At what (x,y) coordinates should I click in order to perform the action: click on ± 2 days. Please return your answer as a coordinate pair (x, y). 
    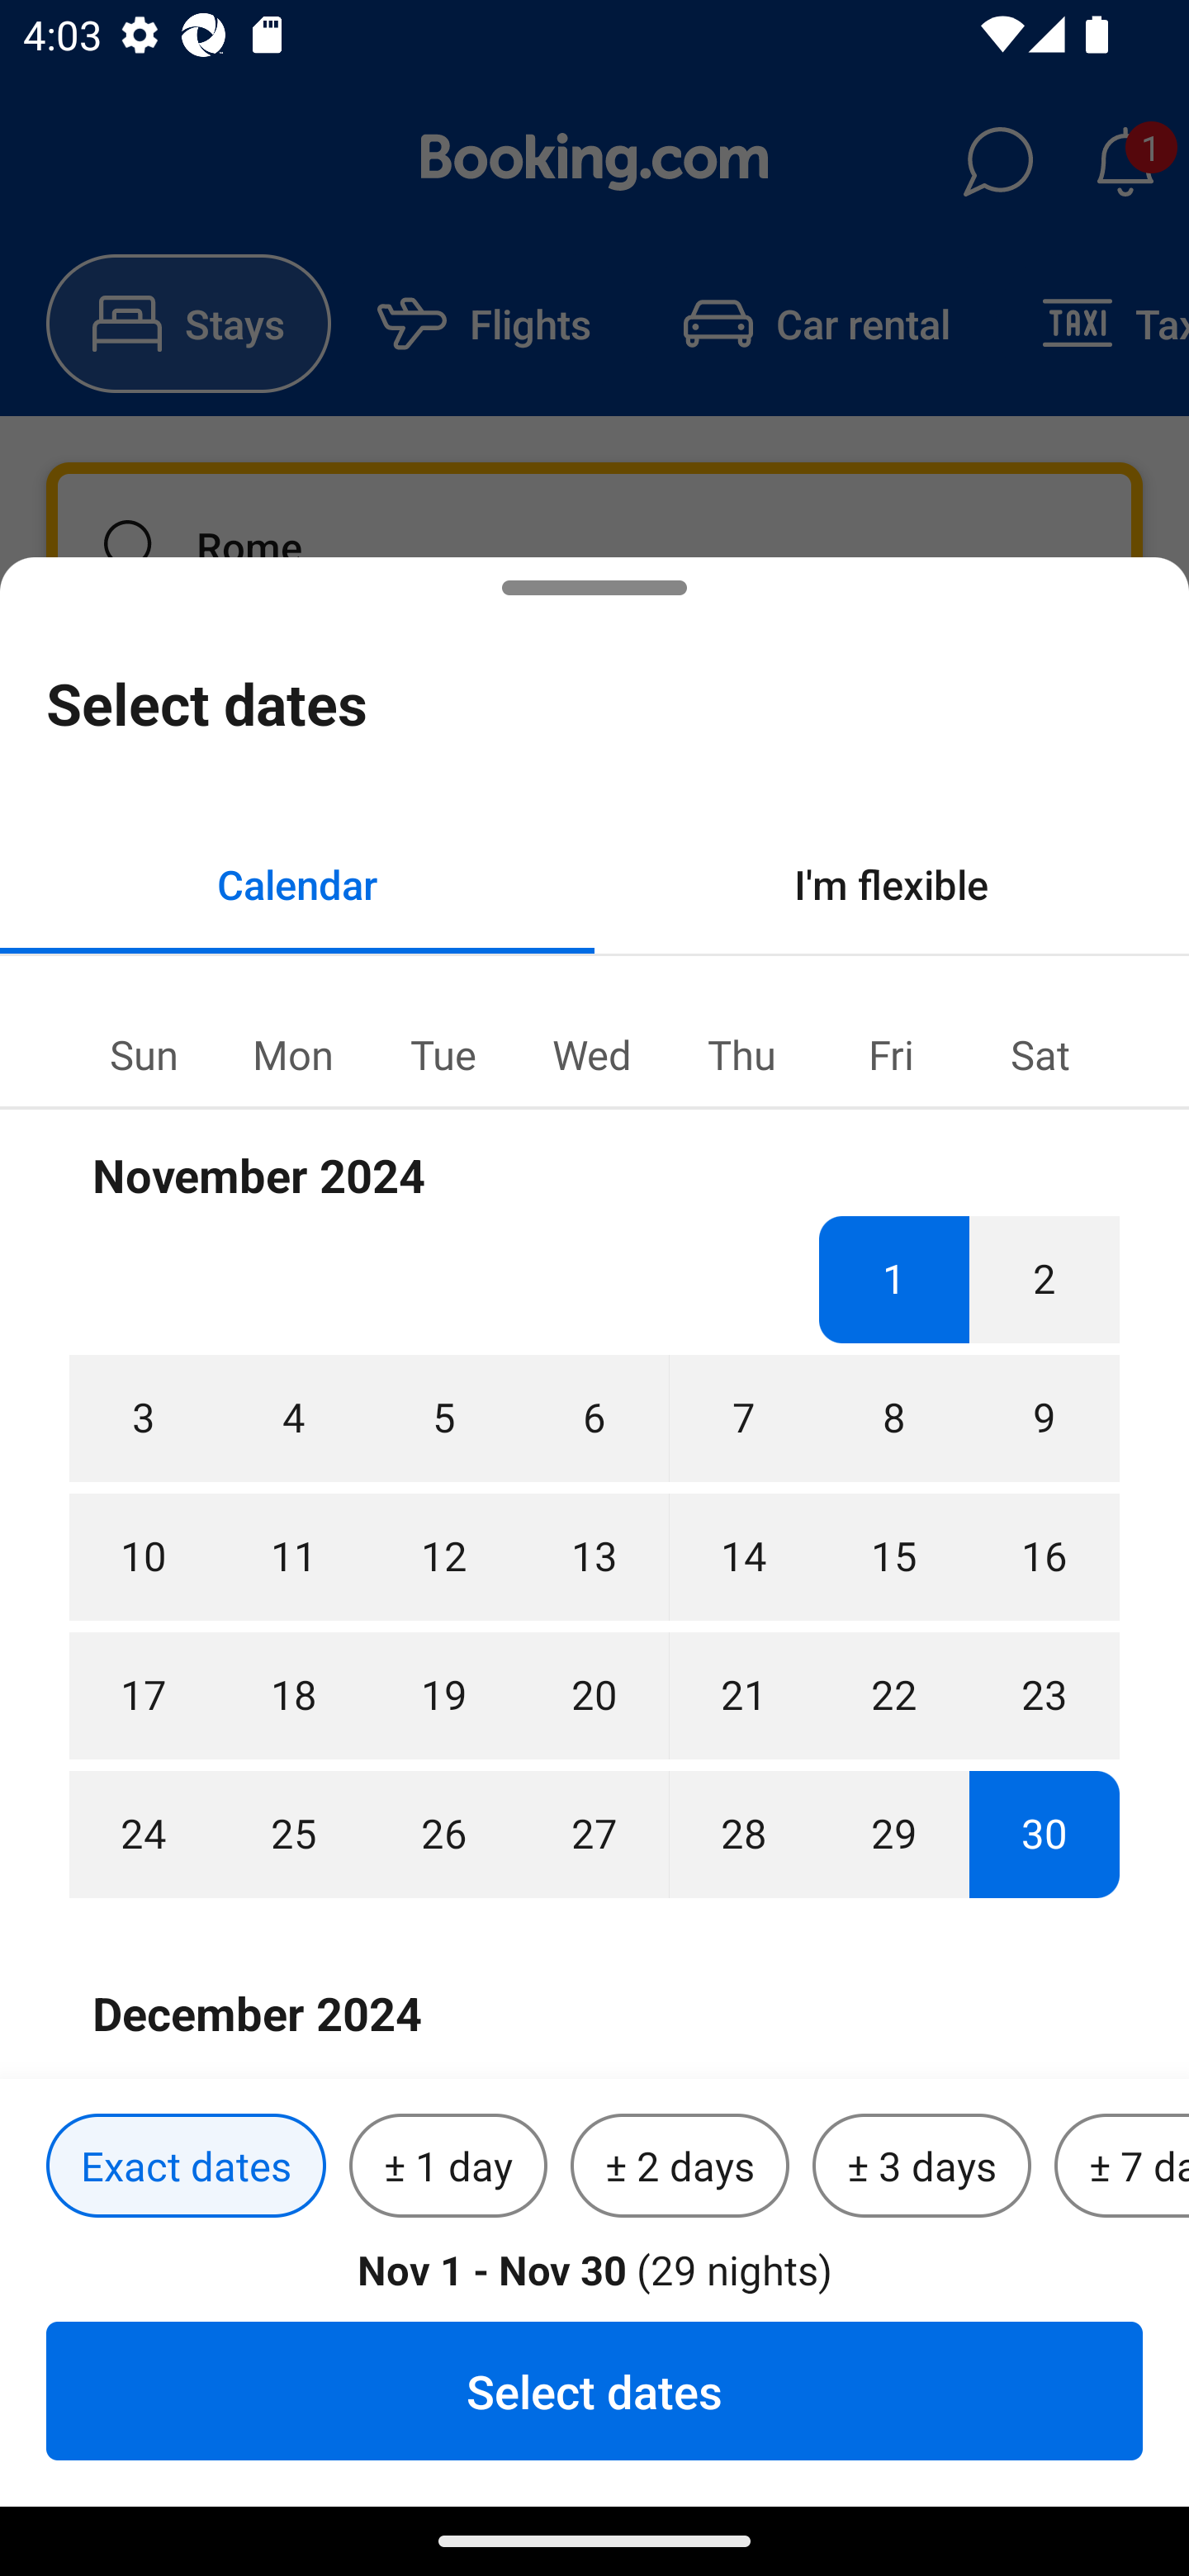
    Looking at the image, I should click on (680, 2166).